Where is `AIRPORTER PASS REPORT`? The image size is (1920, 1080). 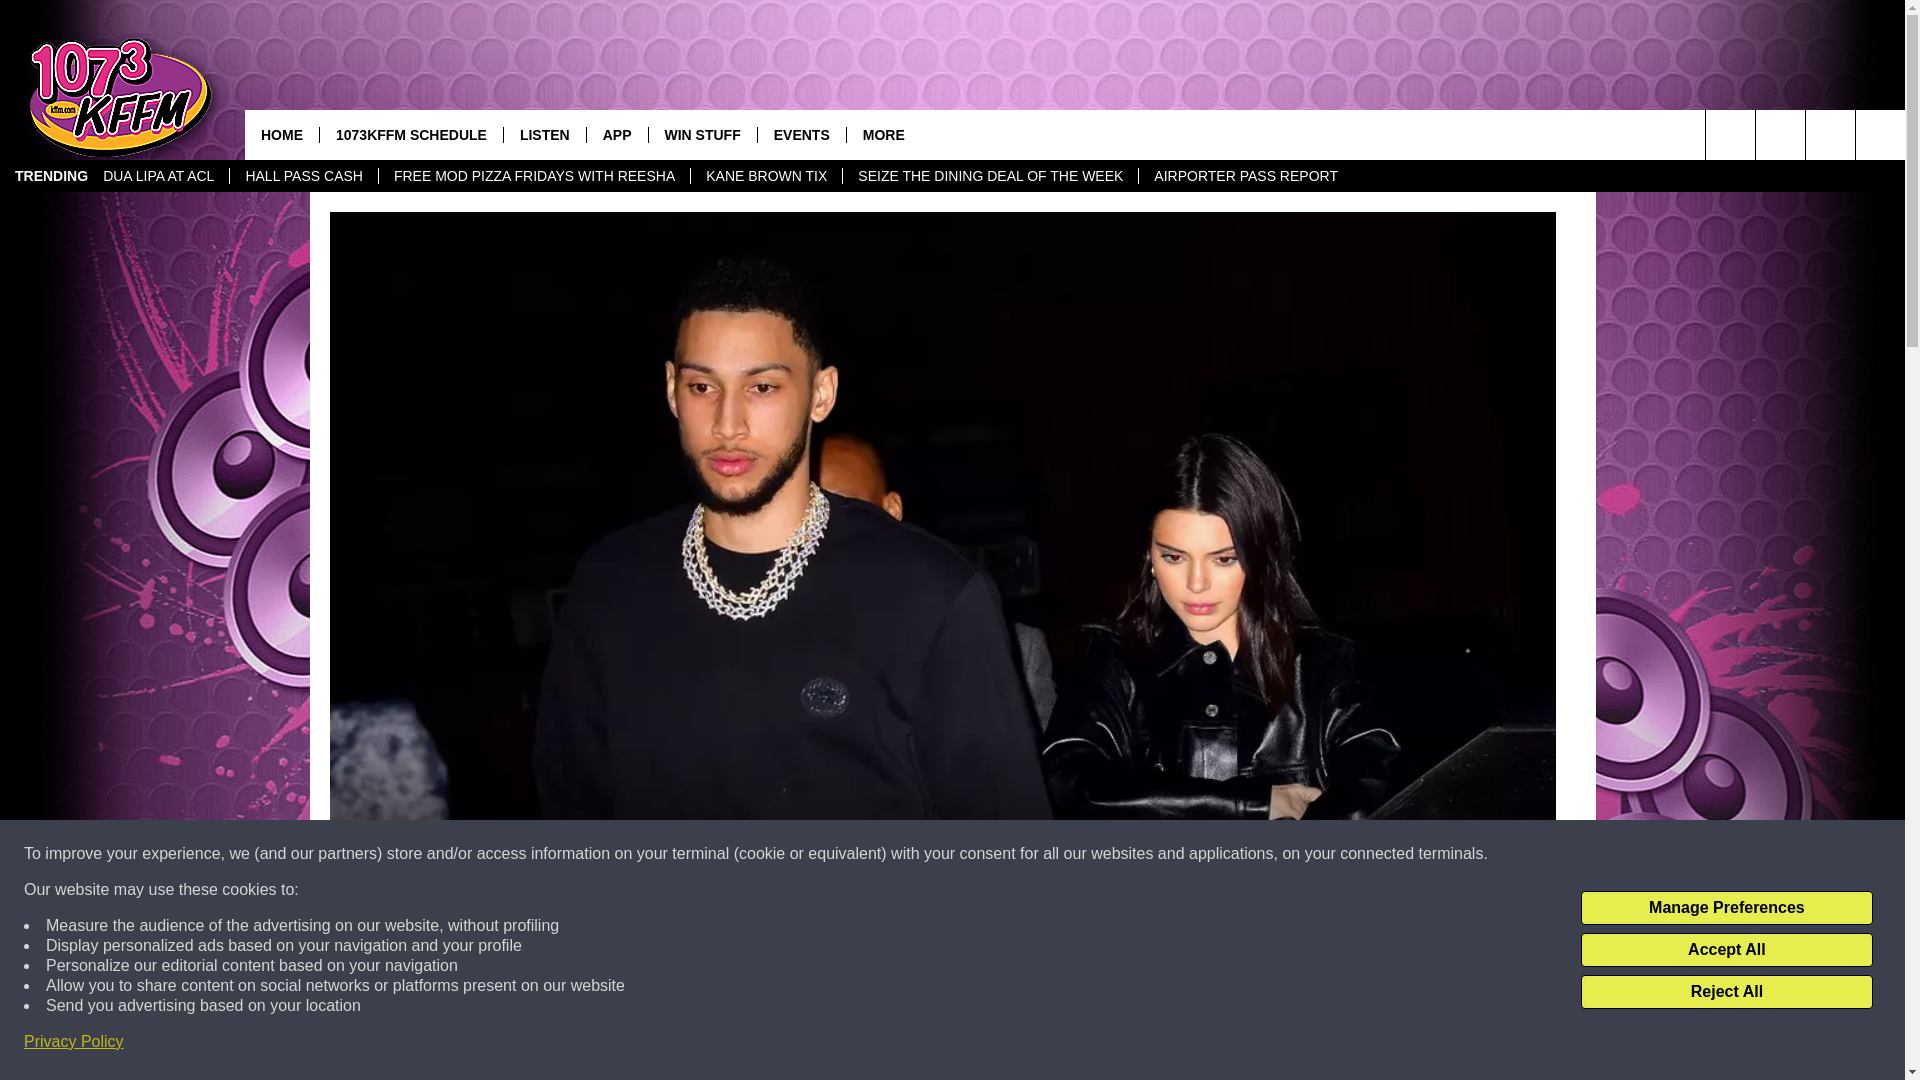
AIRPORTER PASS REPORT is located at coordinates (1246, 176).